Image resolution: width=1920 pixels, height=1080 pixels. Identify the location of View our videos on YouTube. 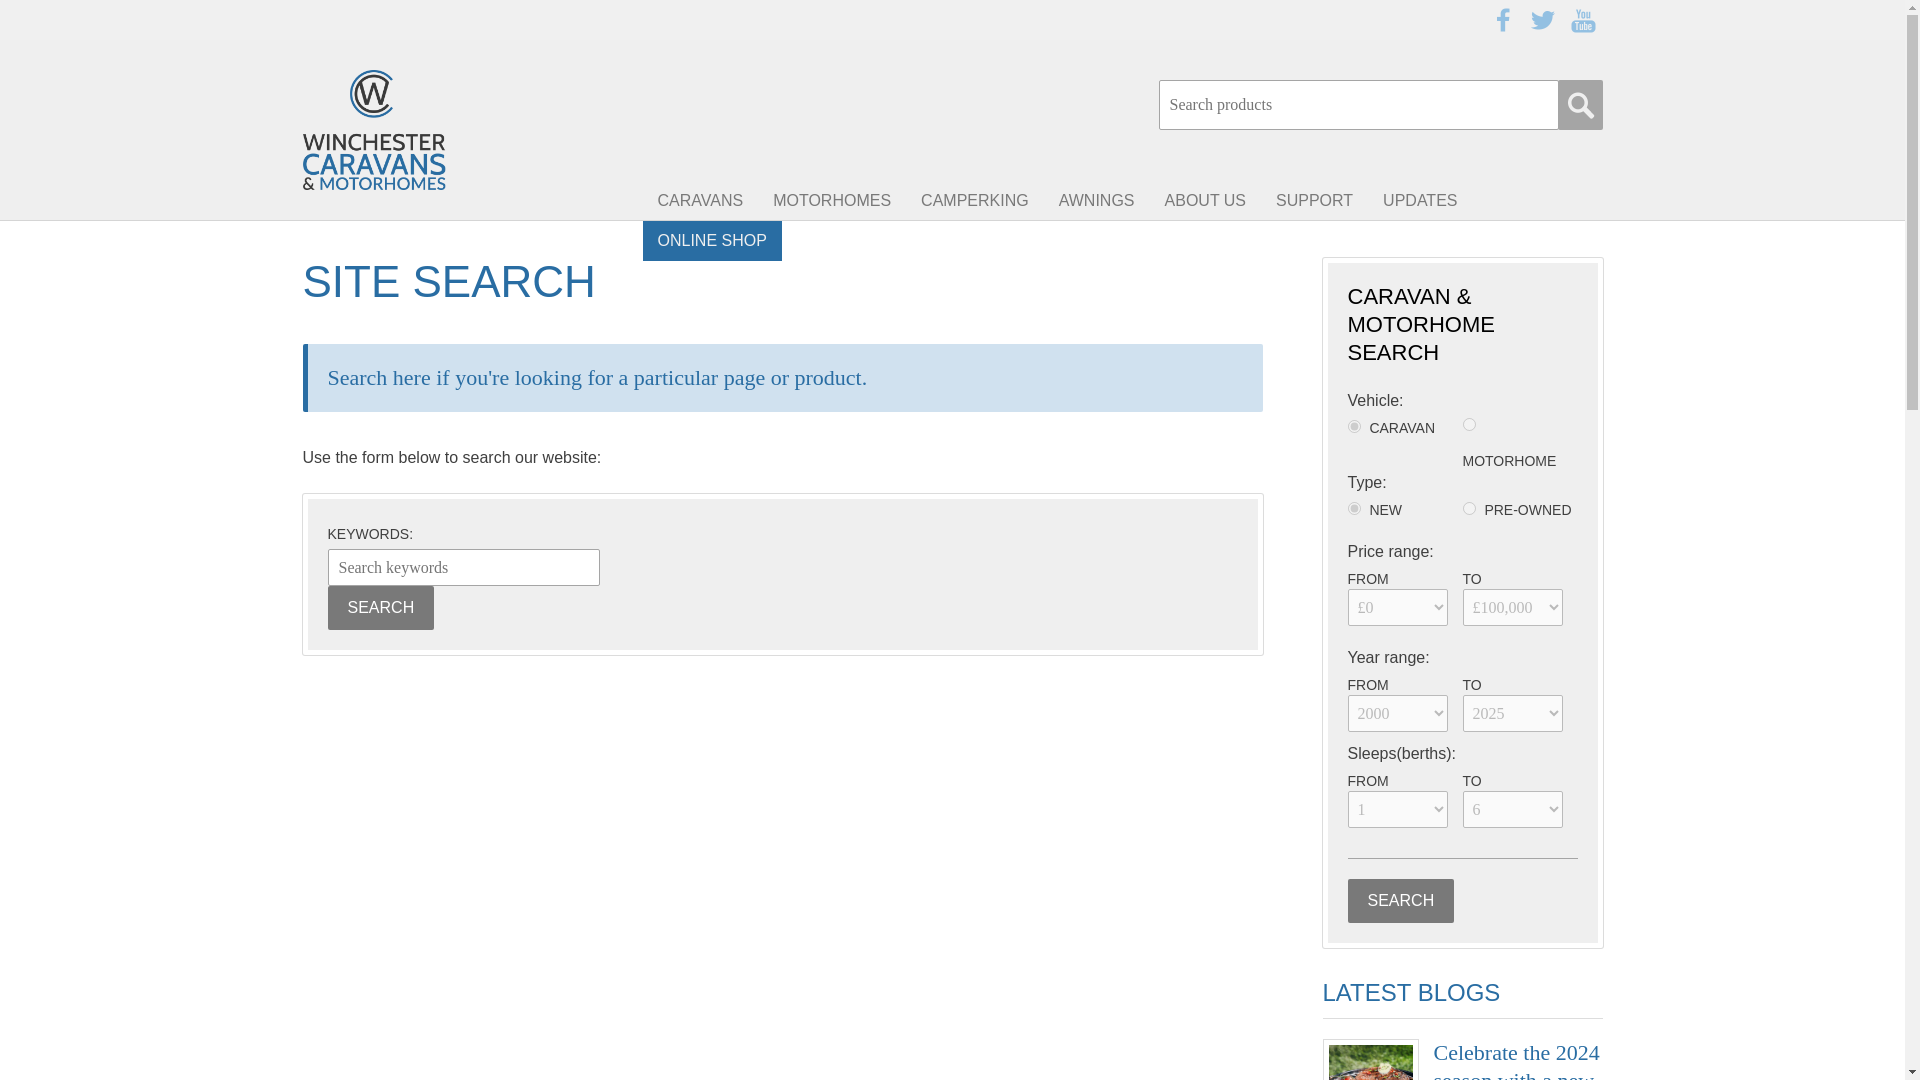
(1582, 20).